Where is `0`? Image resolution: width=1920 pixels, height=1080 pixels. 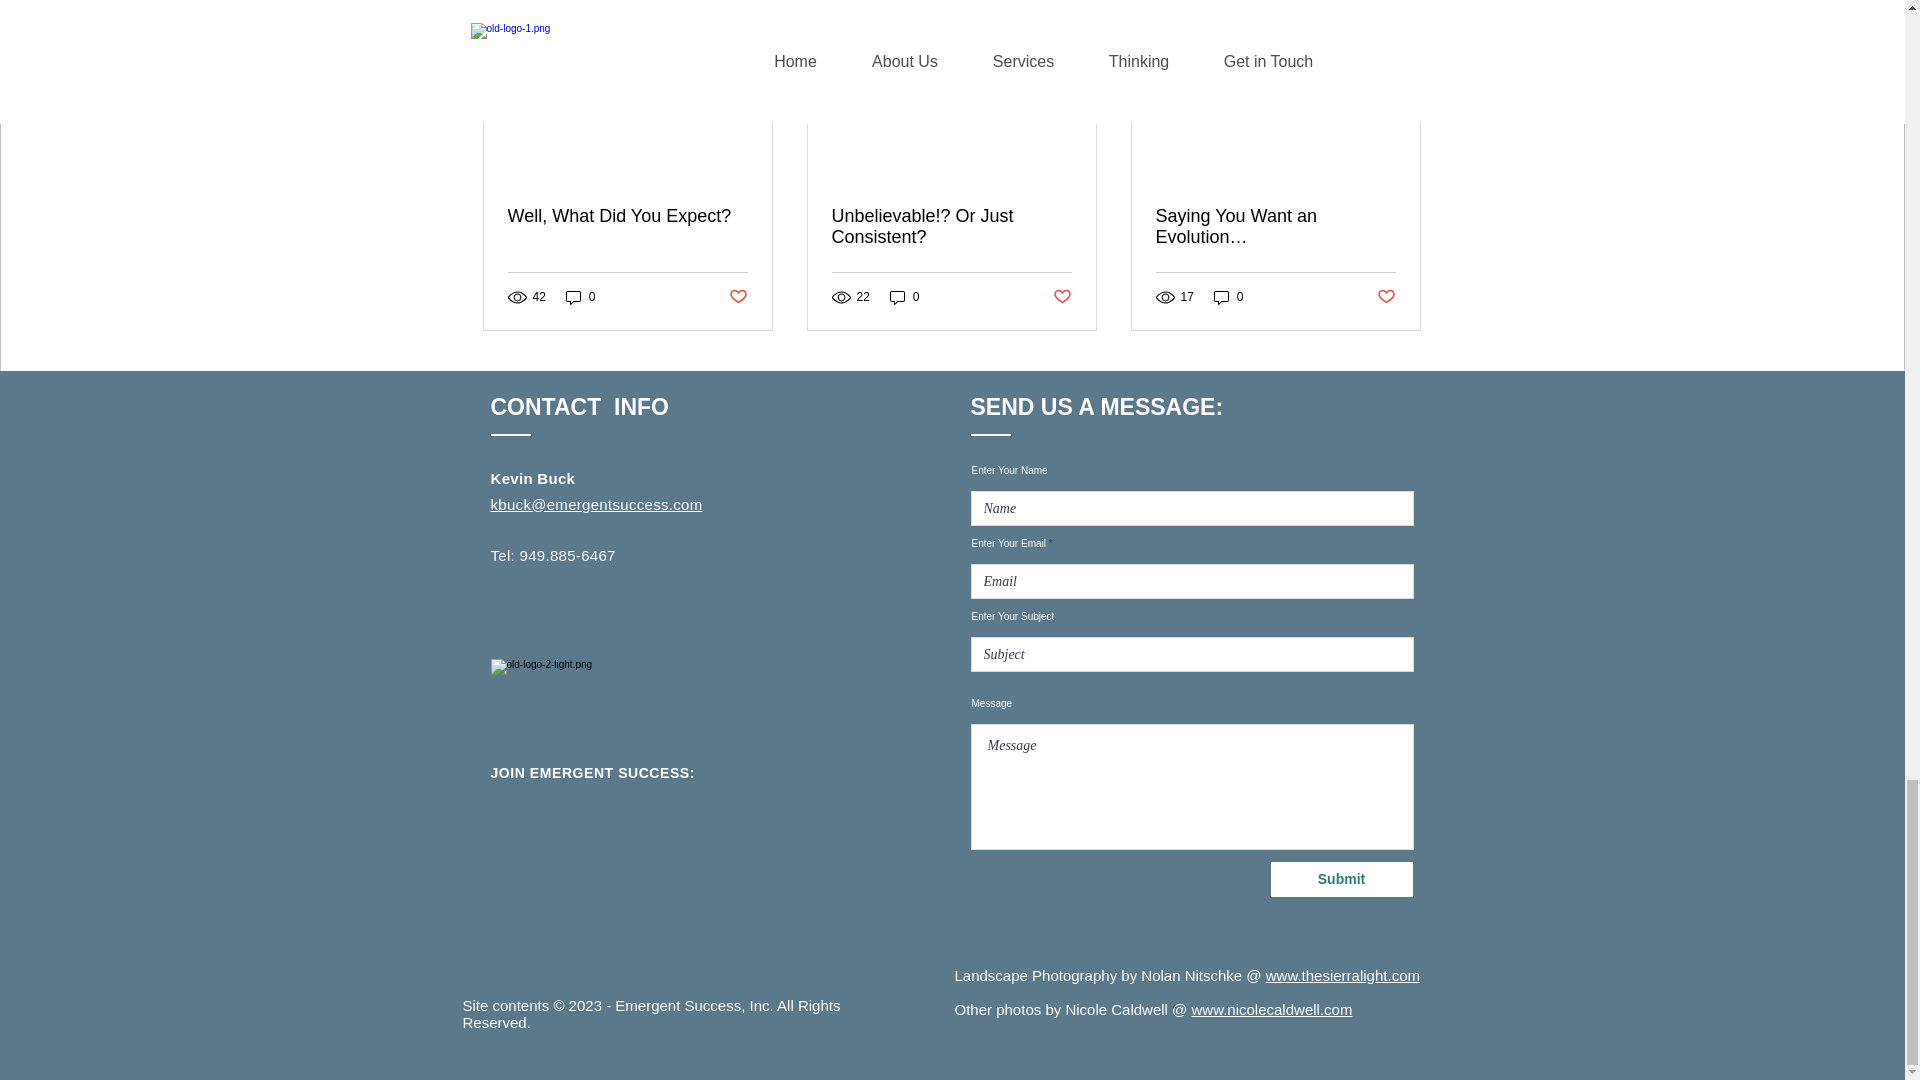
0 is located at coordinates (580, 296).